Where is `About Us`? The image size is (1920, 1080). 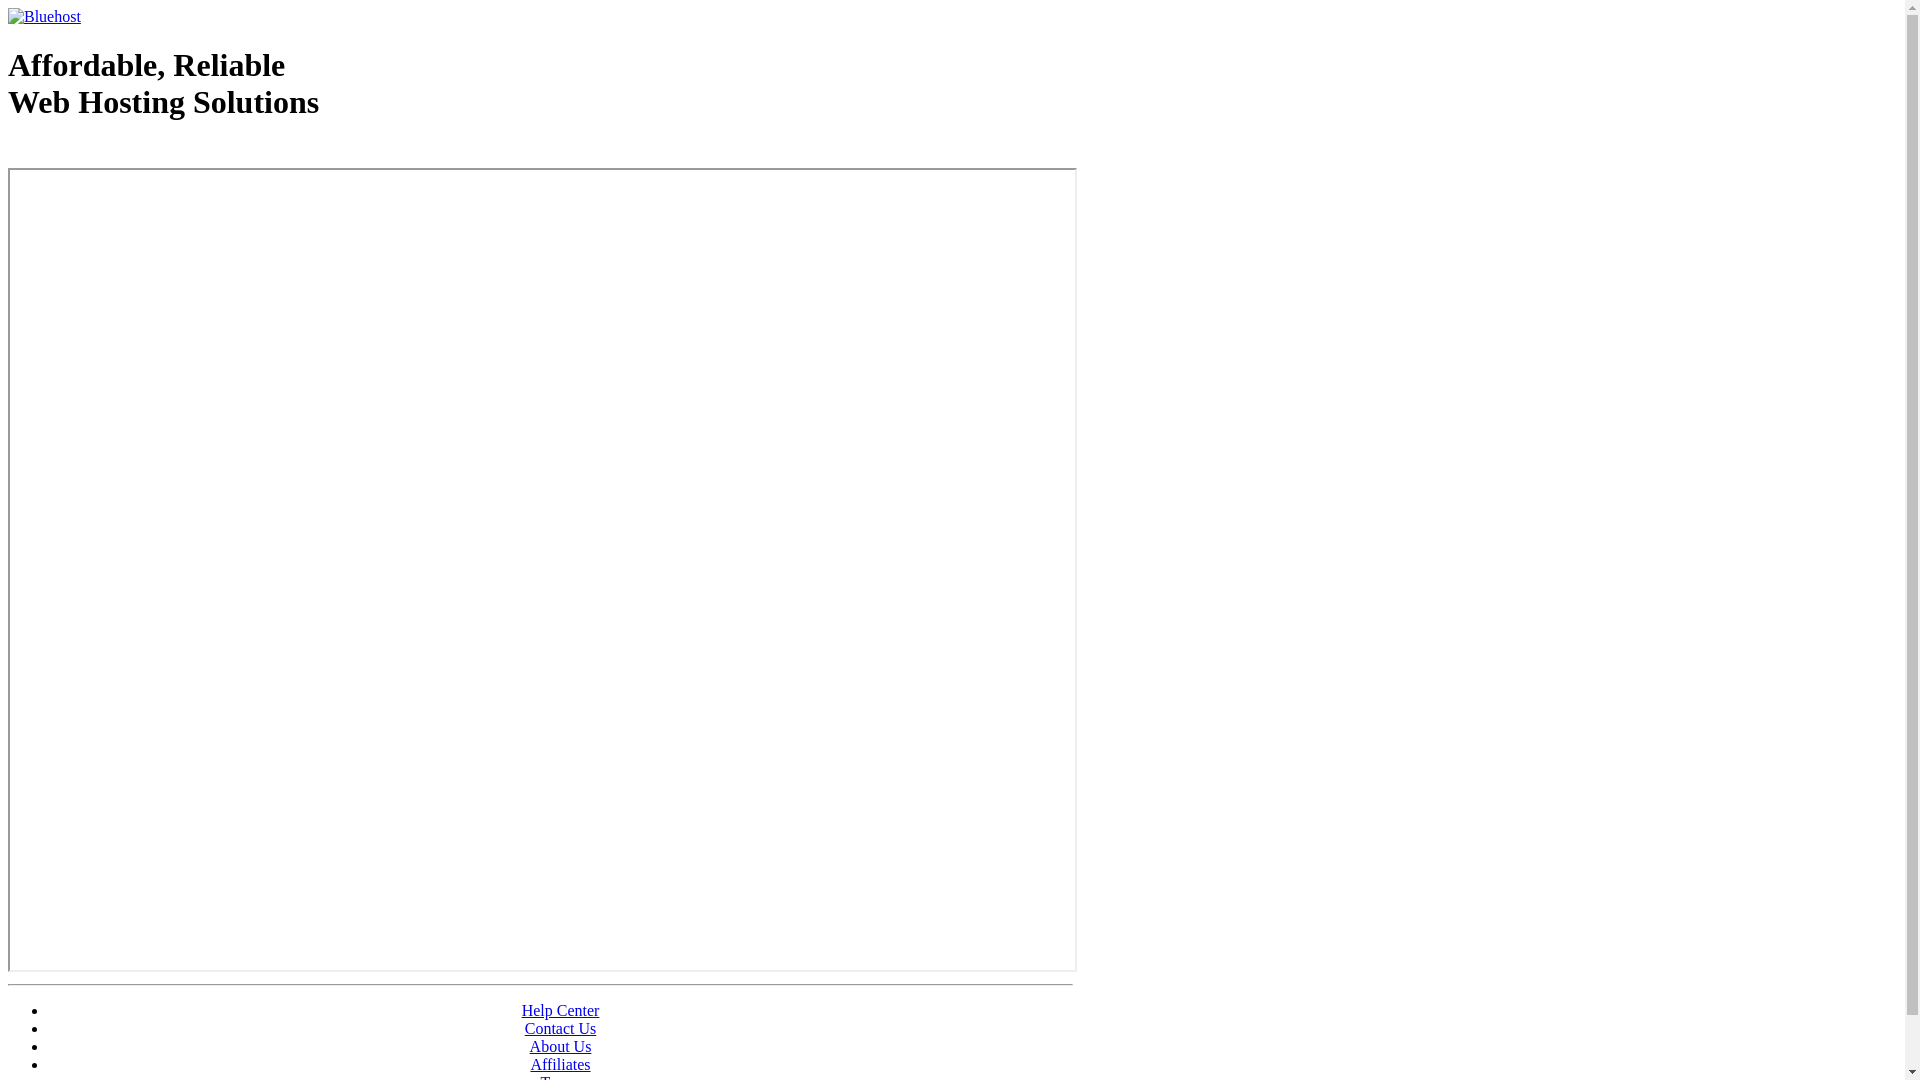
About Us is located at coordinates (561, 1046).